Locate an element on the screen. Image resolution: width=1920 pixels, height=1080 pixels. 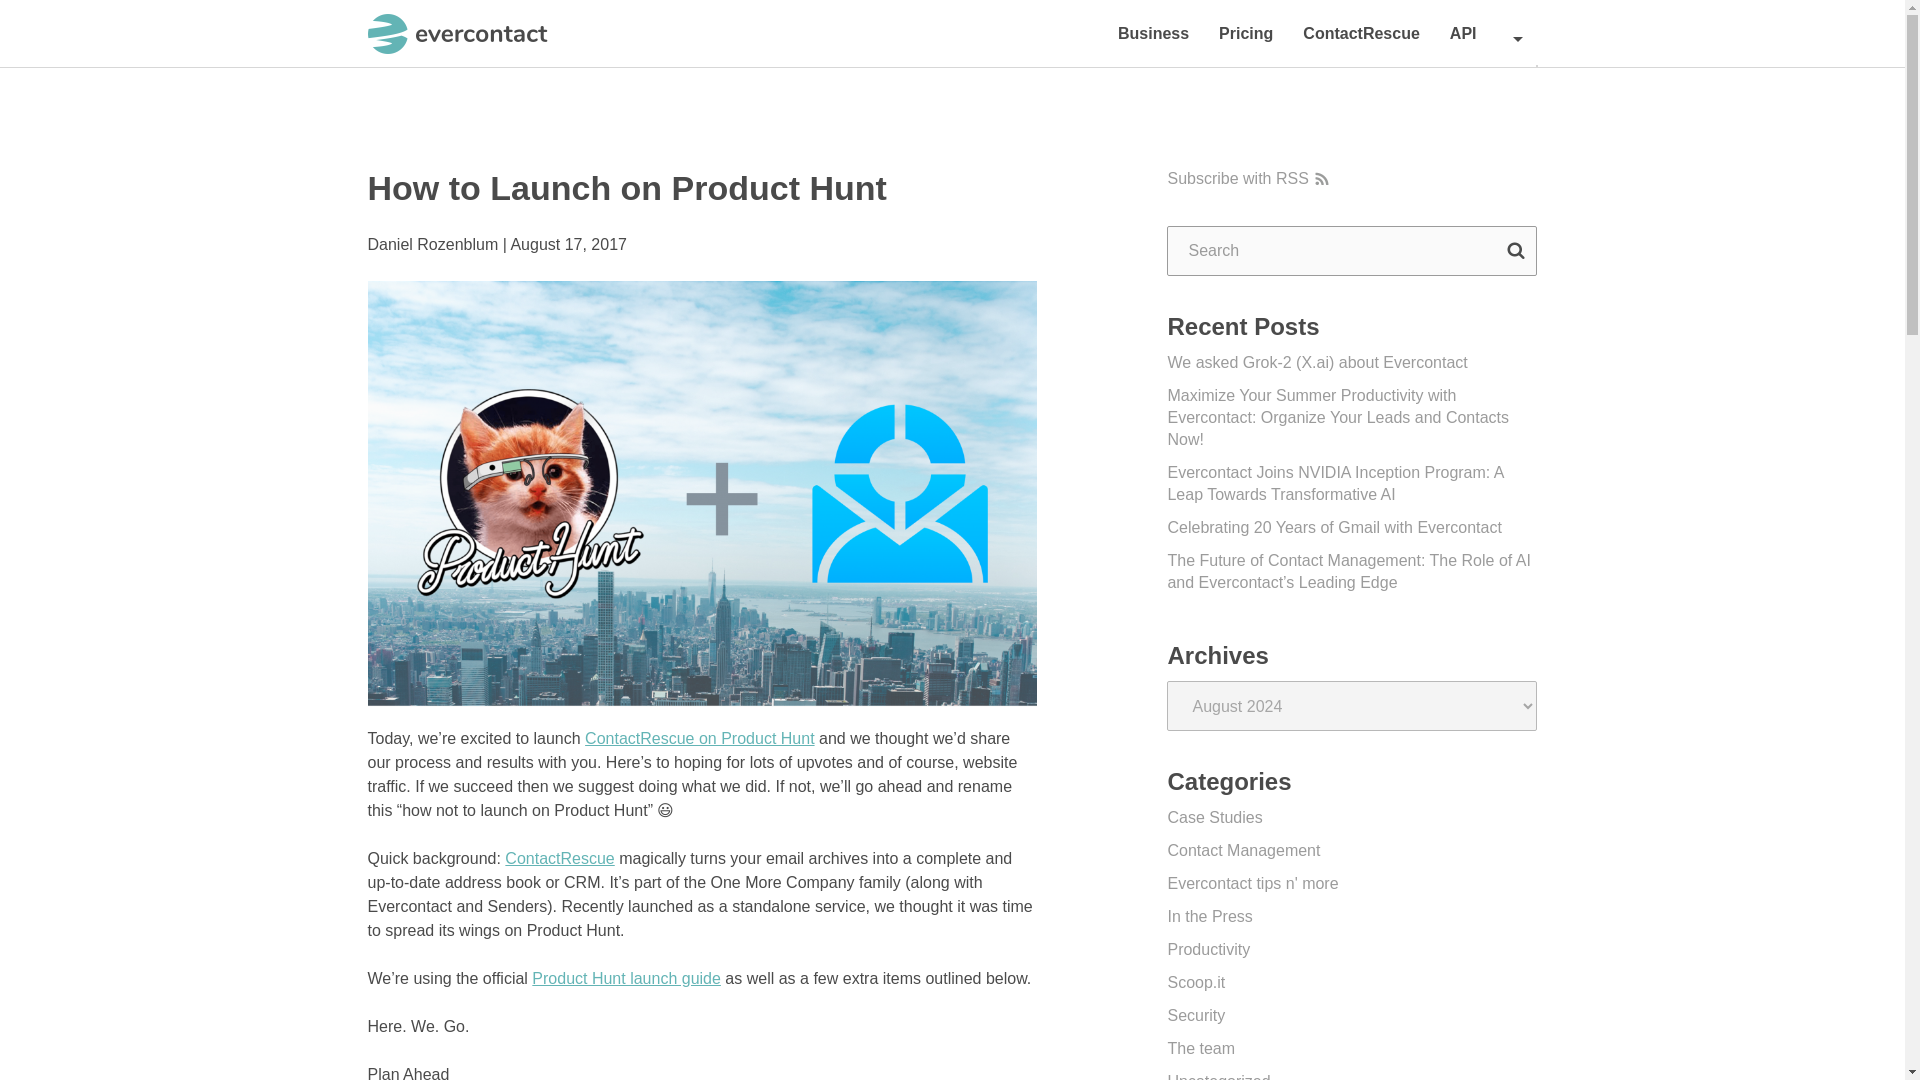
Pricing is located at coordinates (1246, 33).